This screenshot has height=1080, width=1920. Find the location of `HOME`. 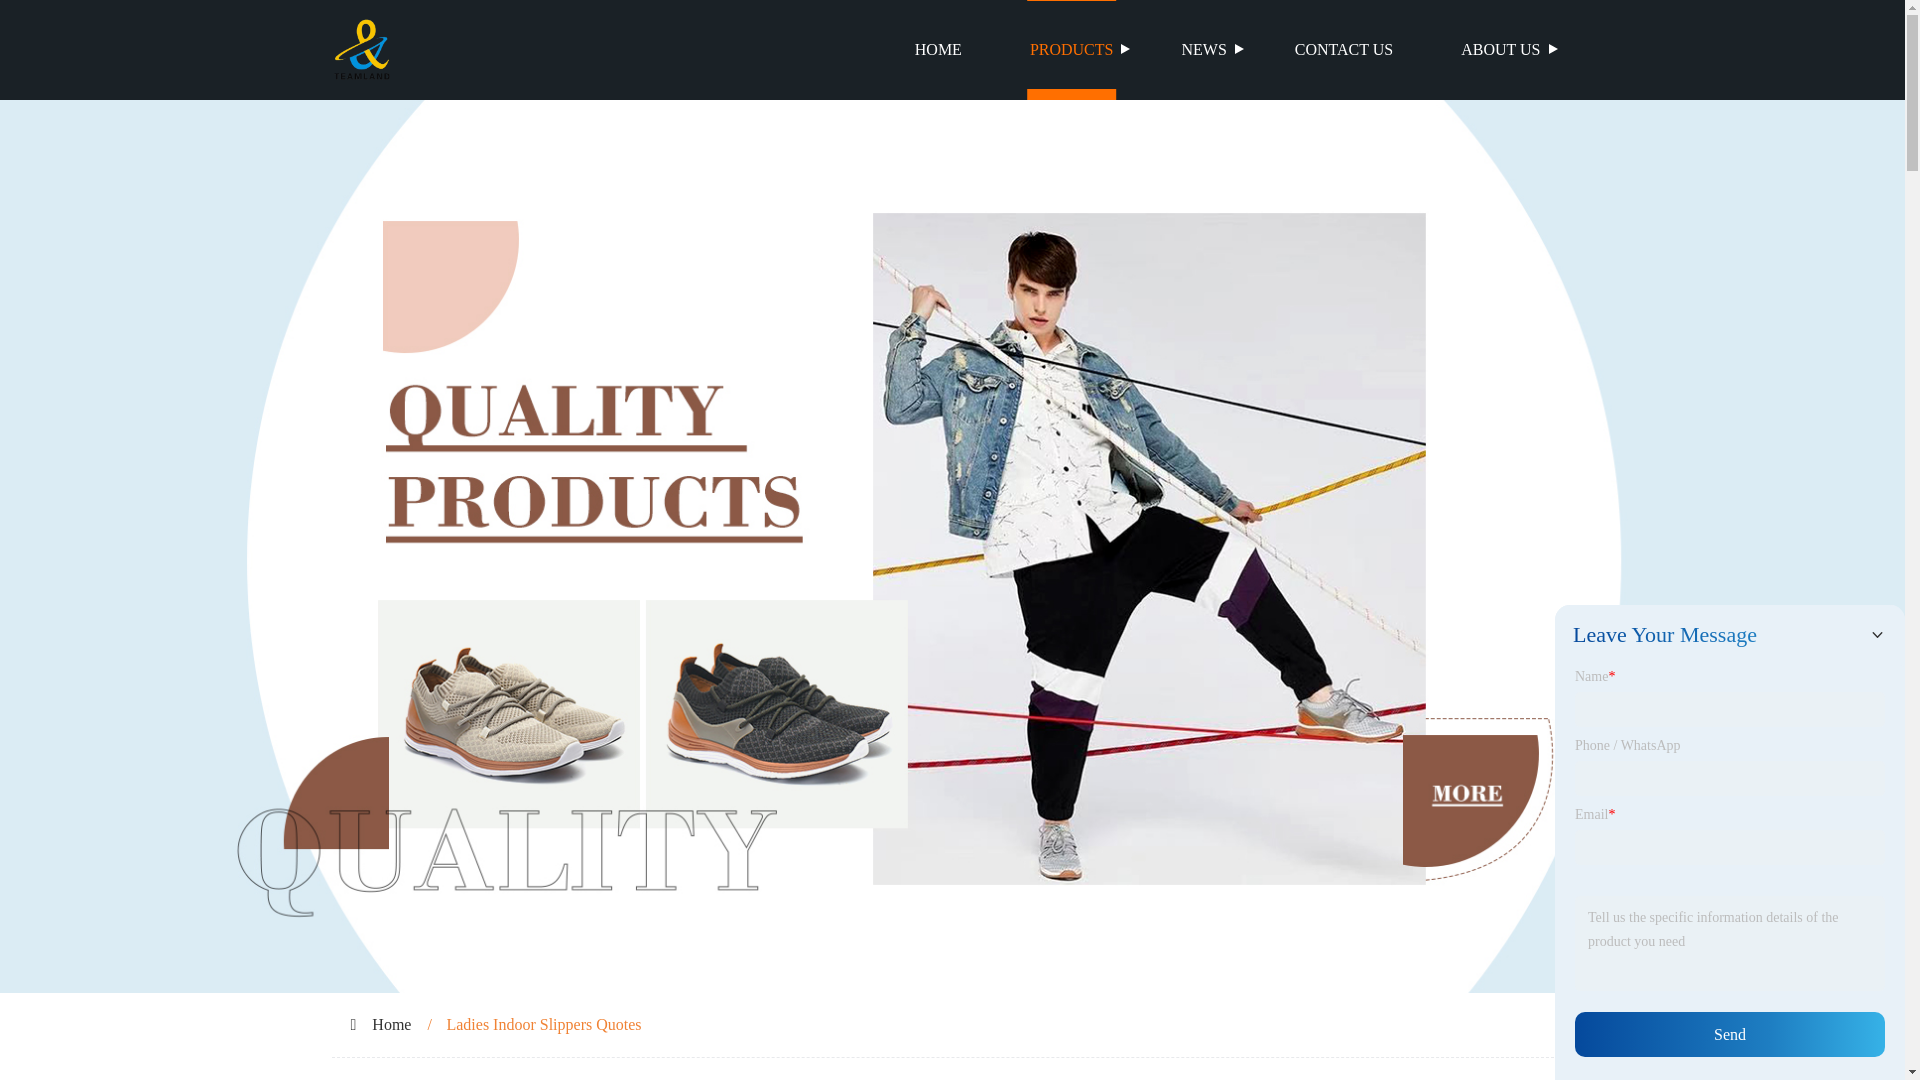

HOME is located at coordinates (938, 50).